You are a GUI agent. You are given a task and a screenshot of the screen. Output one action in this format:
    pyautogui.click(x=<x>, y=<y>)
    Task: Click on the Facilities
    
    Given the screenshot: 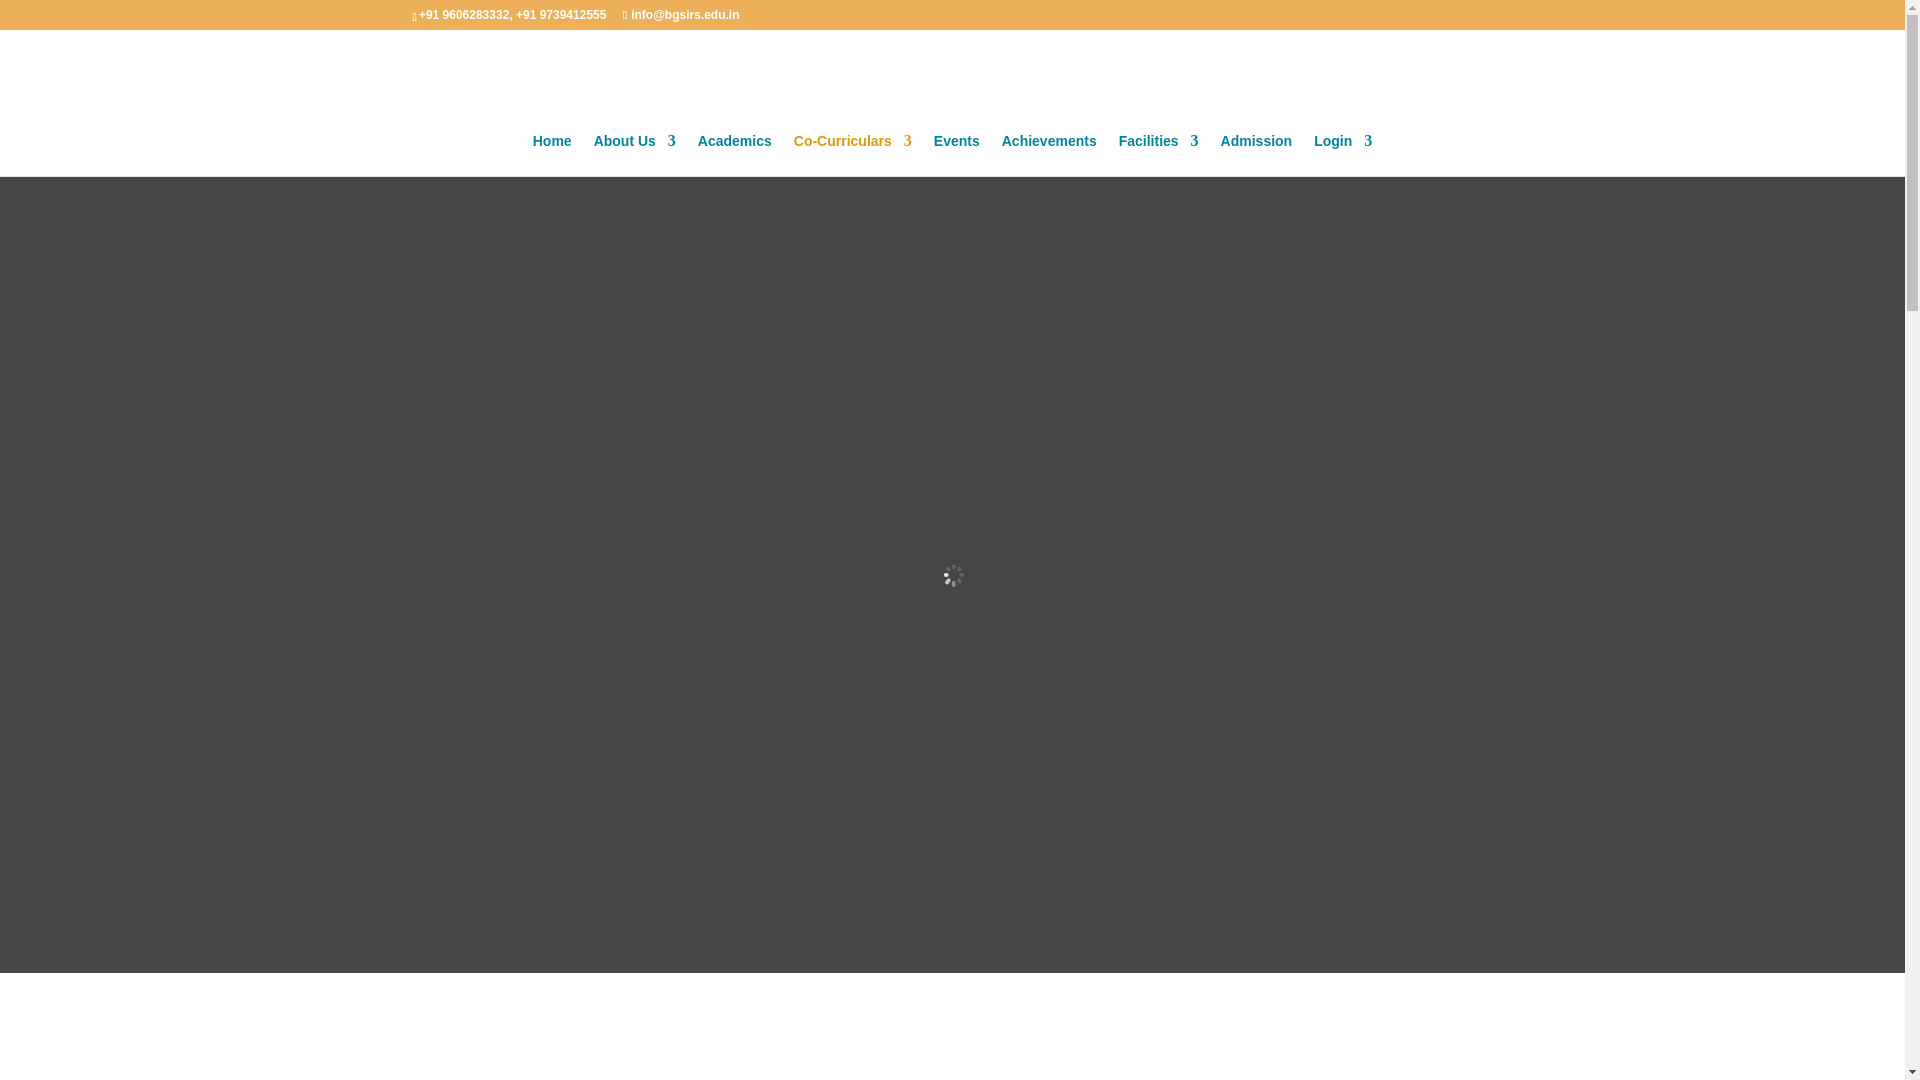 What is the action you would take?
    pyautogui.click(x=1158, y=154)
    